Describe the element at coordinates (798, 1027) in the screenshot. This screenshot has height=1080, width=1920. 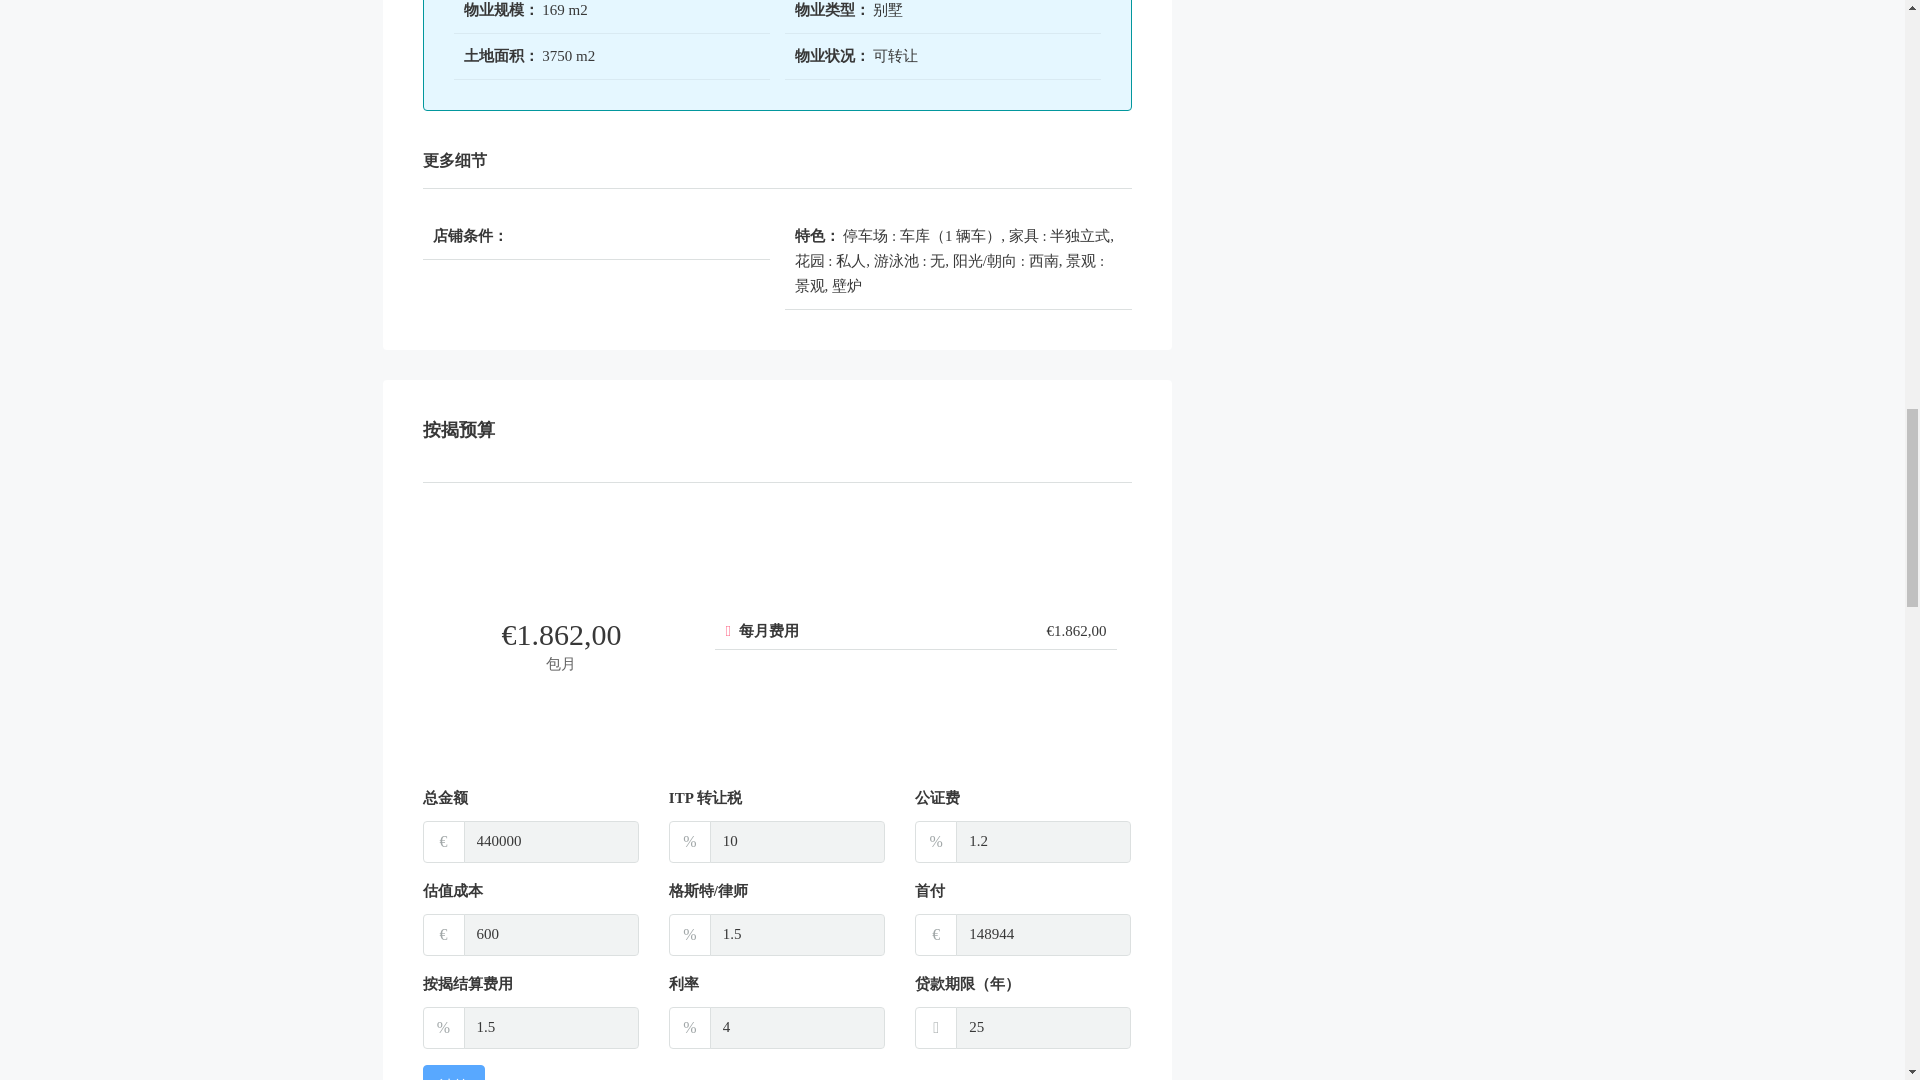
I see `4` at that location.